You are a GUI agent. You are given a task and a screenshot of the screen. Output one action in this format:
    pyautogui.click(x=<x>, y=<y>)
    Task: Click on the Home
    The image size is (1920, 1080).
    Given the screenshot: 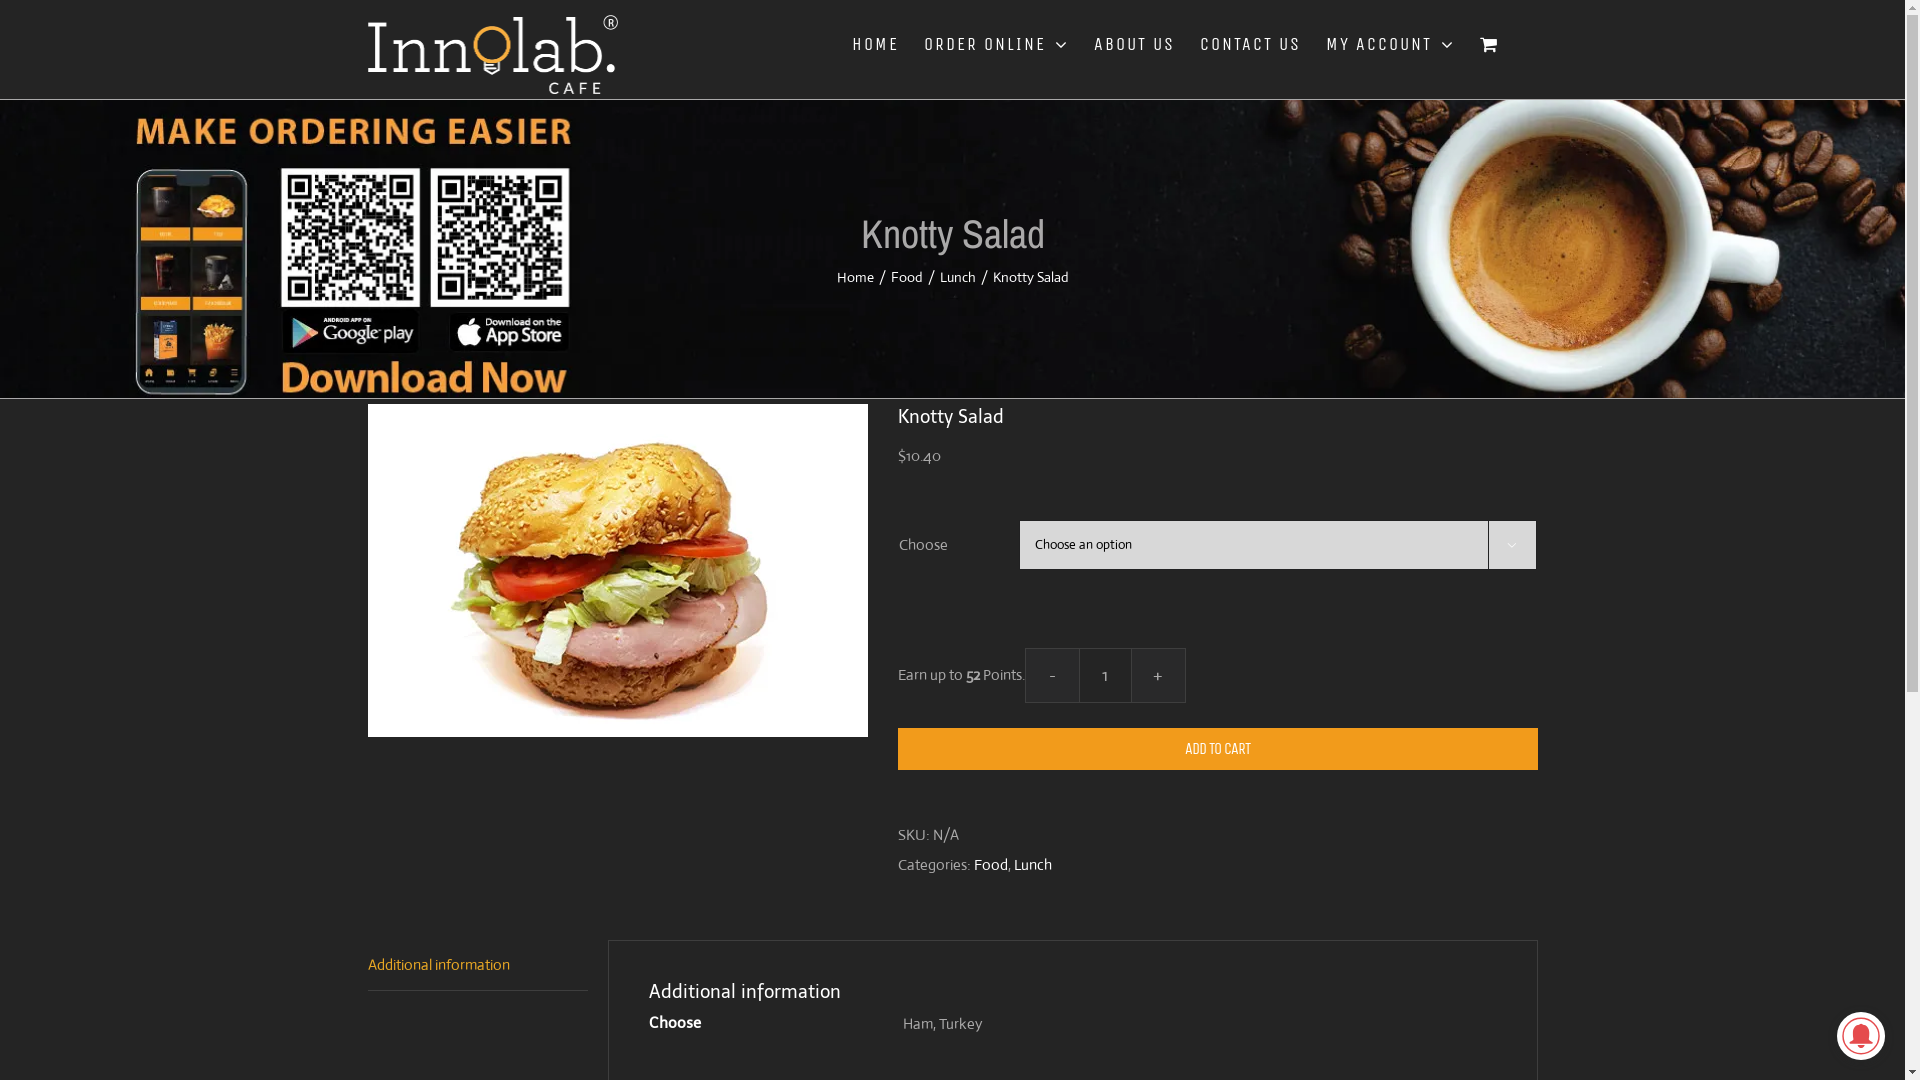 What is the action you would take?
    pyautogui.click(x=854, y=277)
    